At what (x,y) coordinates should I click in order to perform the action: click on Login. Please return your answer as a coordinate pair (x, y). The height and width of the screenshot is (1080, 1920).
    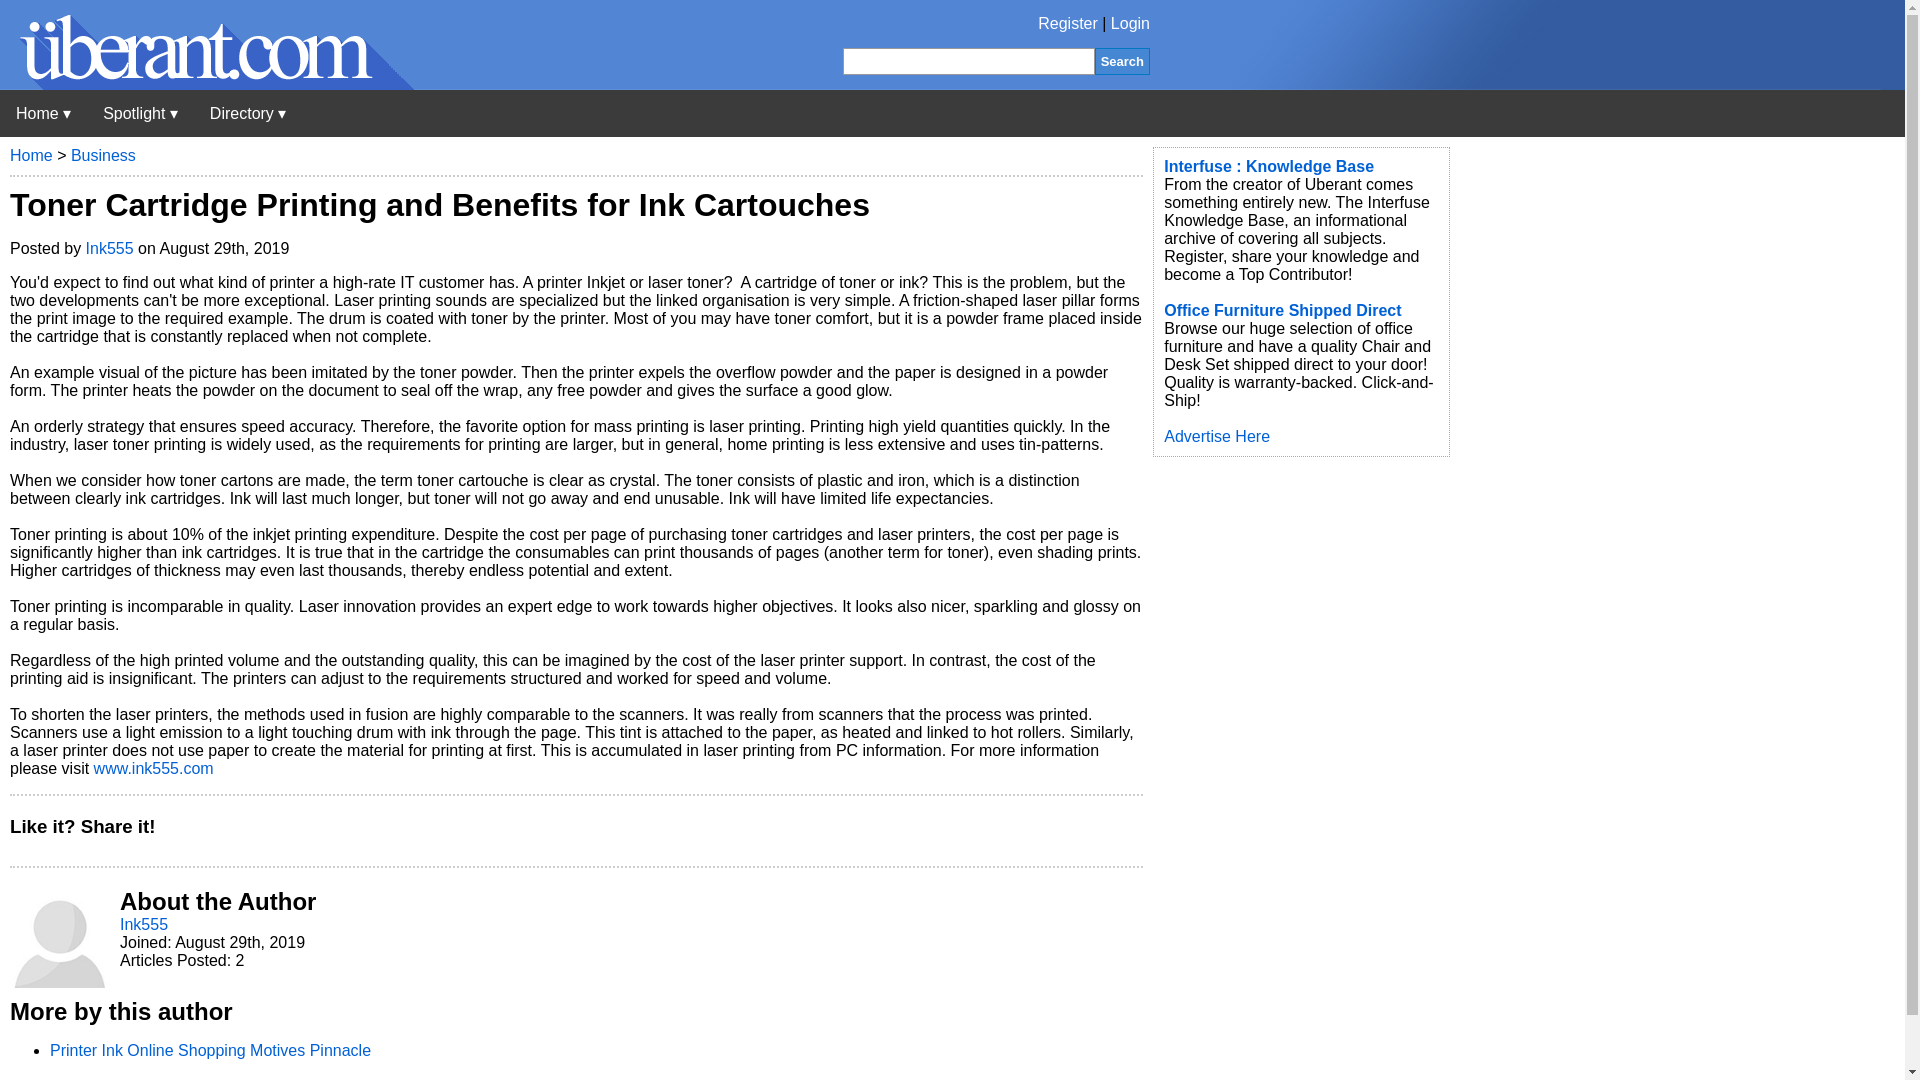
    Looking at the image, I should click on (1130, 24).